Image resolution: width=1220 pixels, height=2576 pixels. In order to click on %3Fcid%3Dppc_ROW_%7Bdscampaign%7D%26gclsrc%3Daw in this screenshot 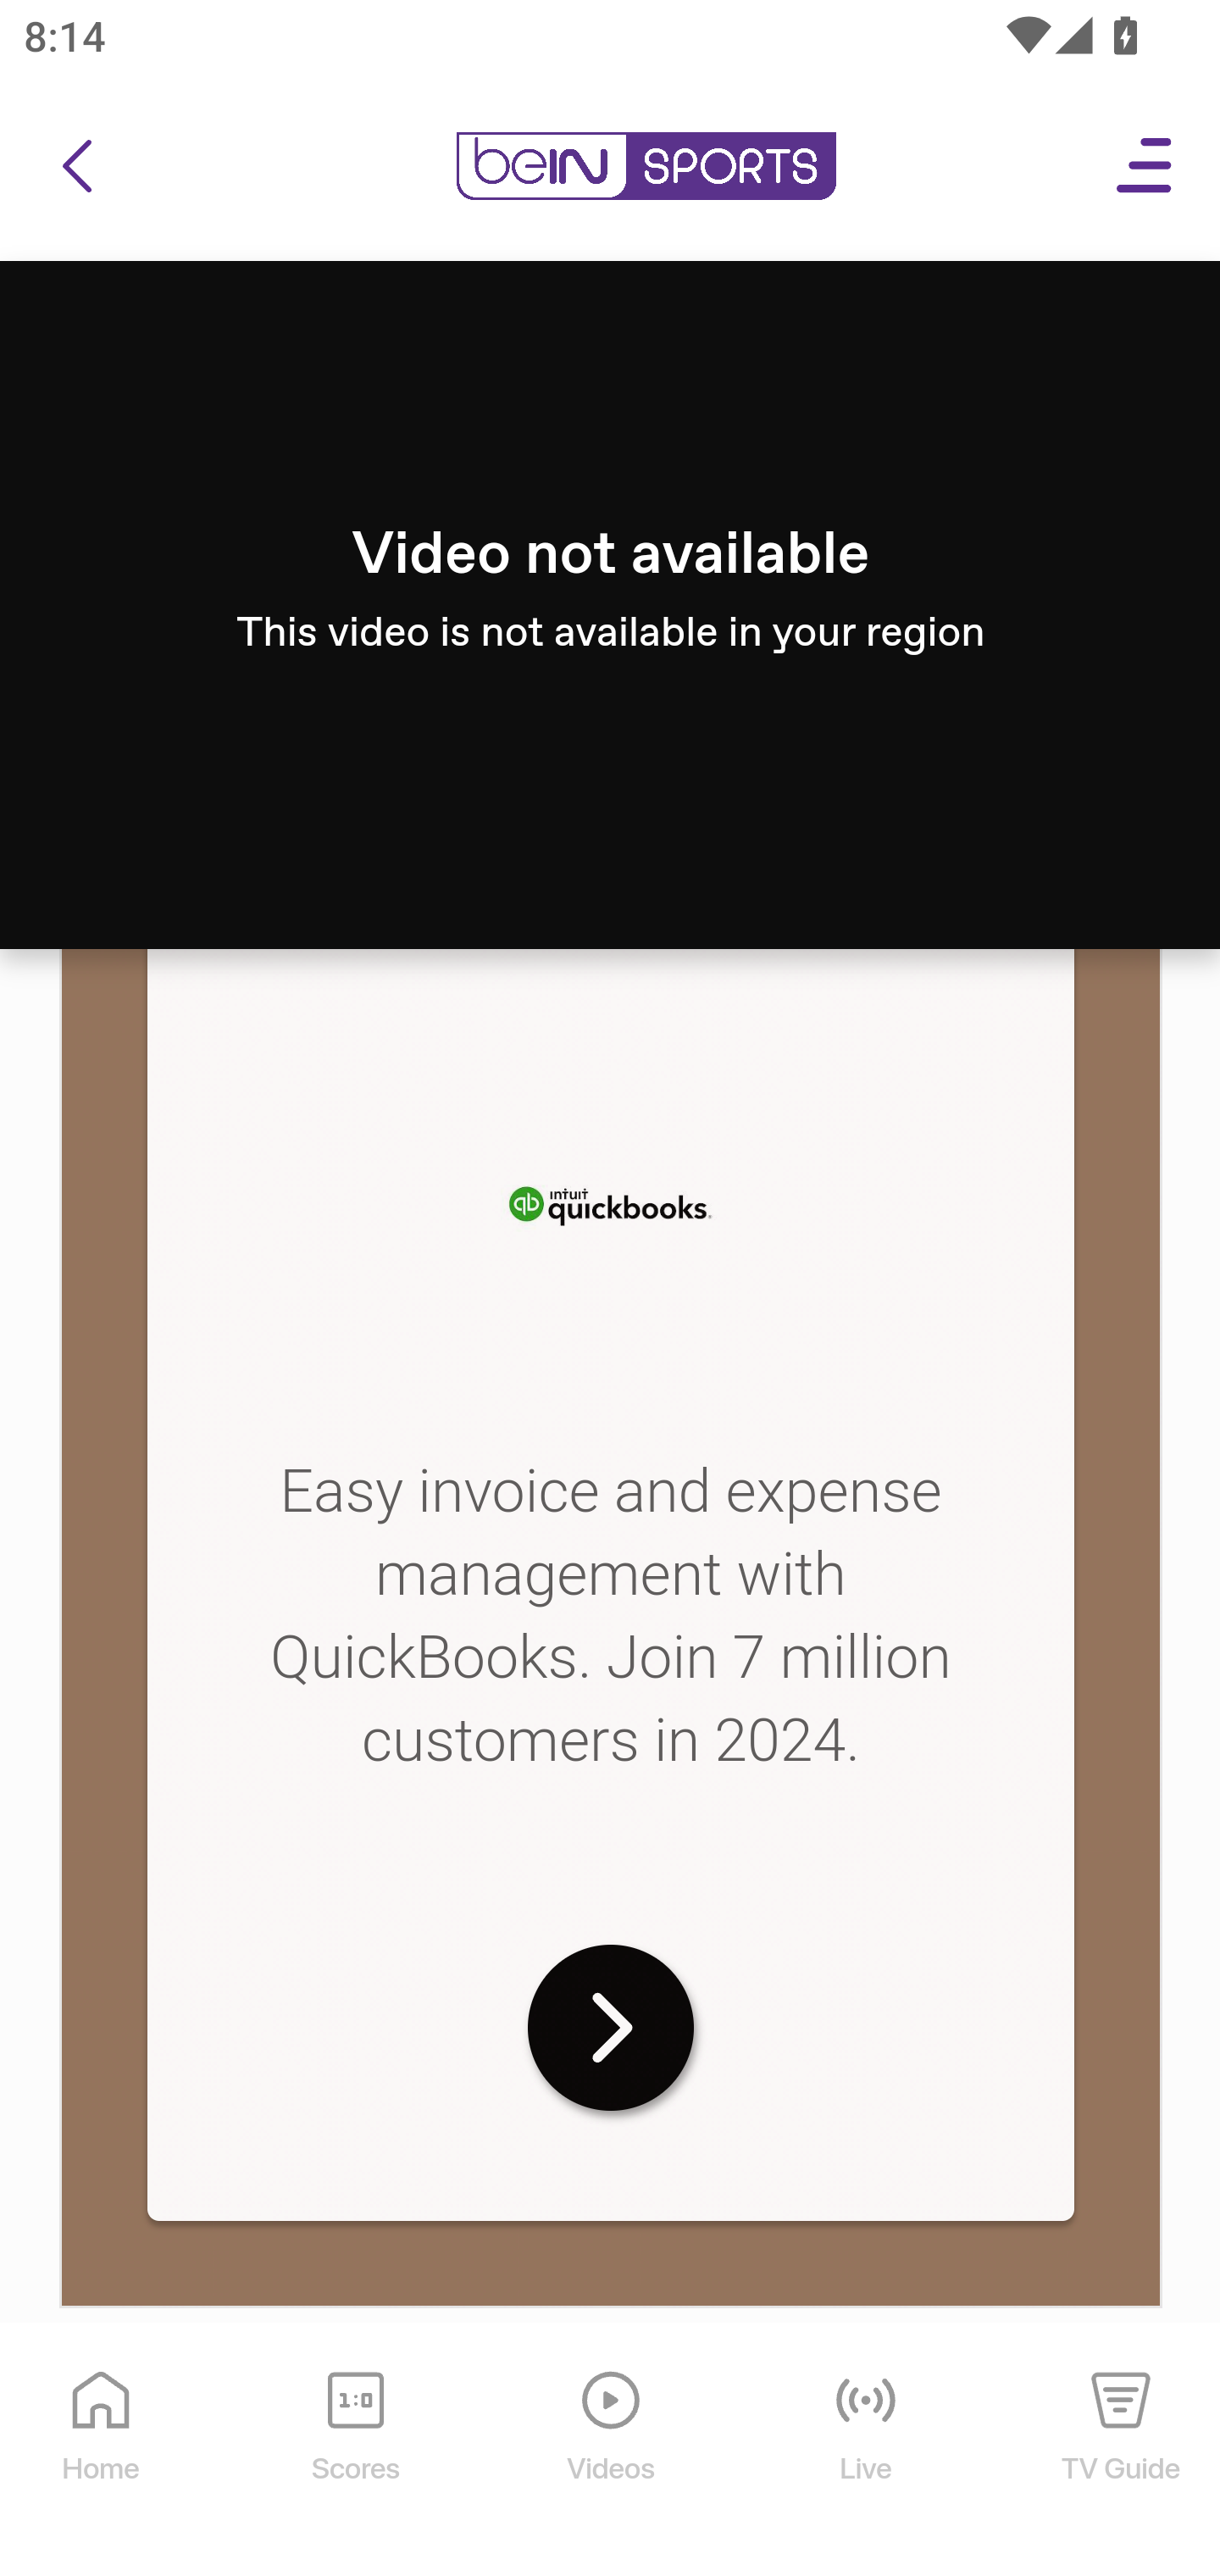, I will do `click(610, 2029)`.